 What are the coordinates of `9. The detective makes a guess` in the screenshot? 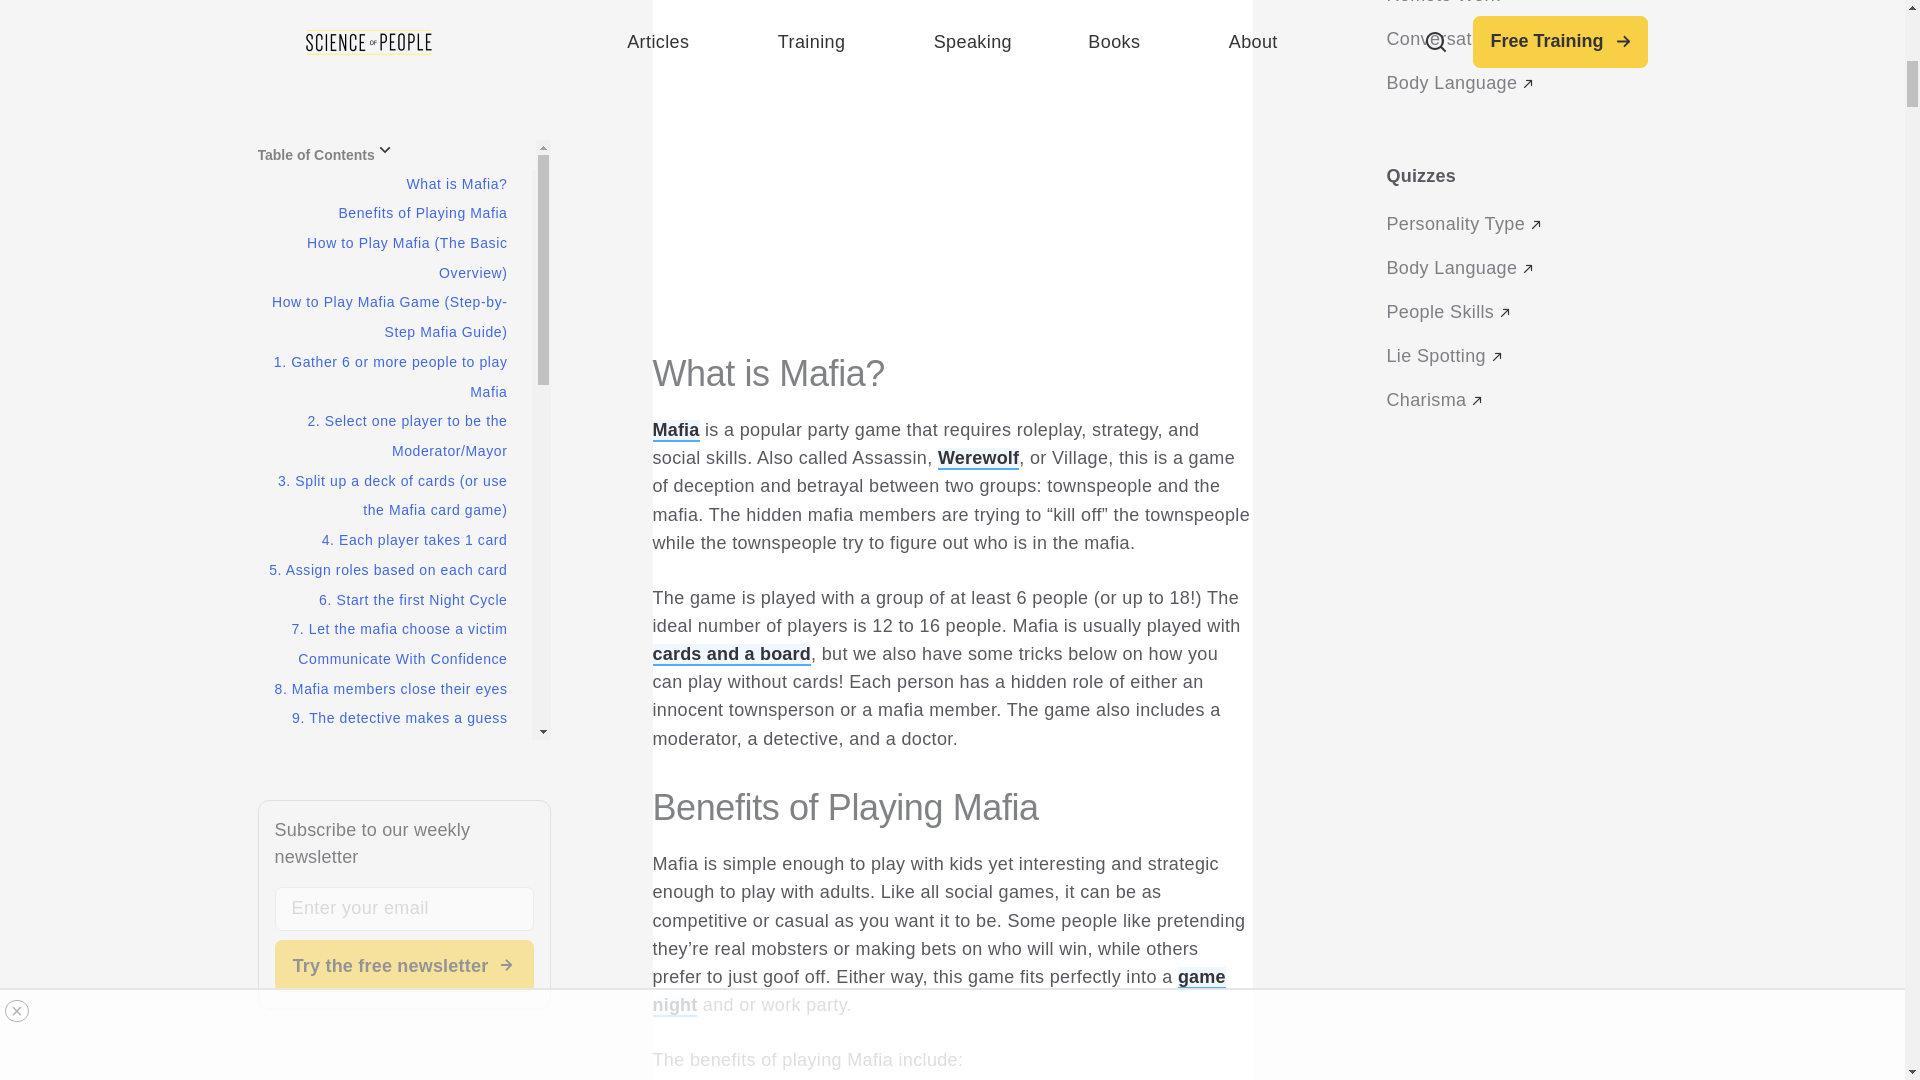 It's located at (398, 110).